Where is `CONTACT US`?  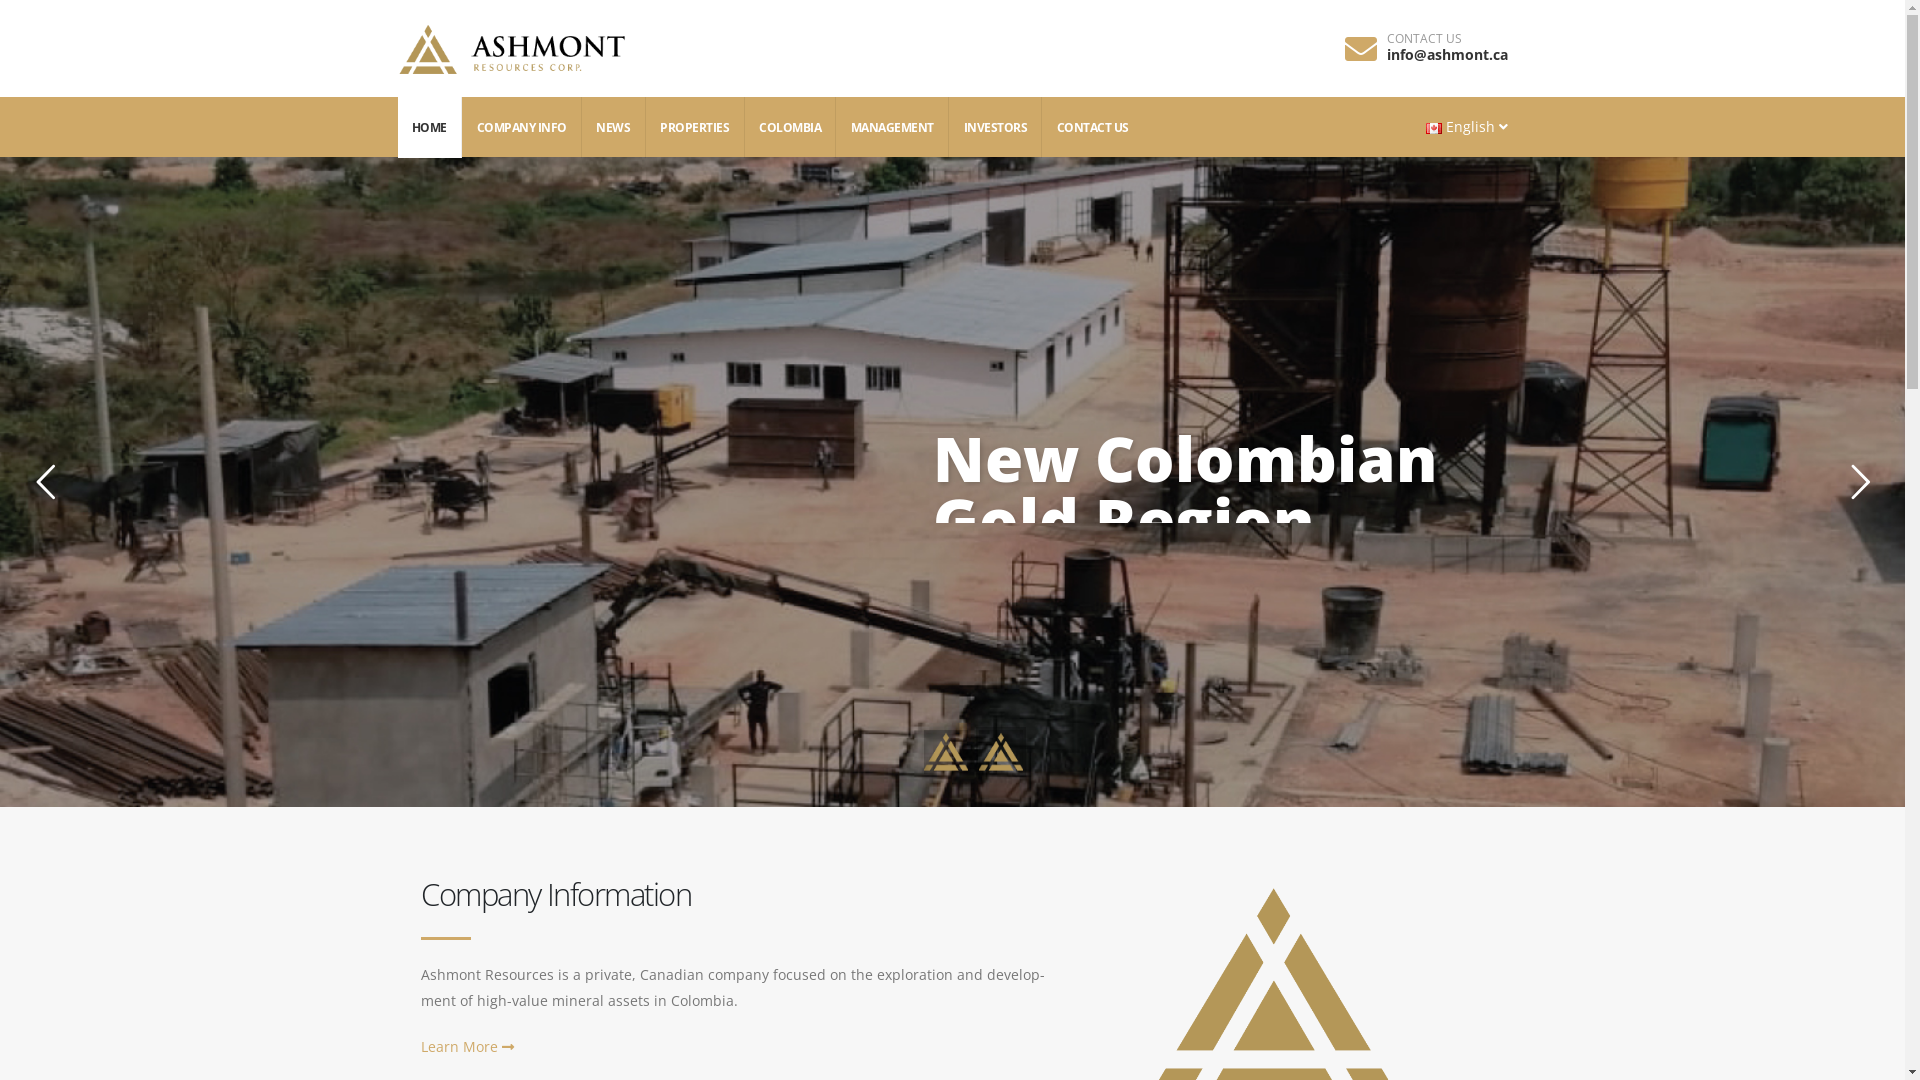 CONTACT US is located at coordinates (1092, 128).